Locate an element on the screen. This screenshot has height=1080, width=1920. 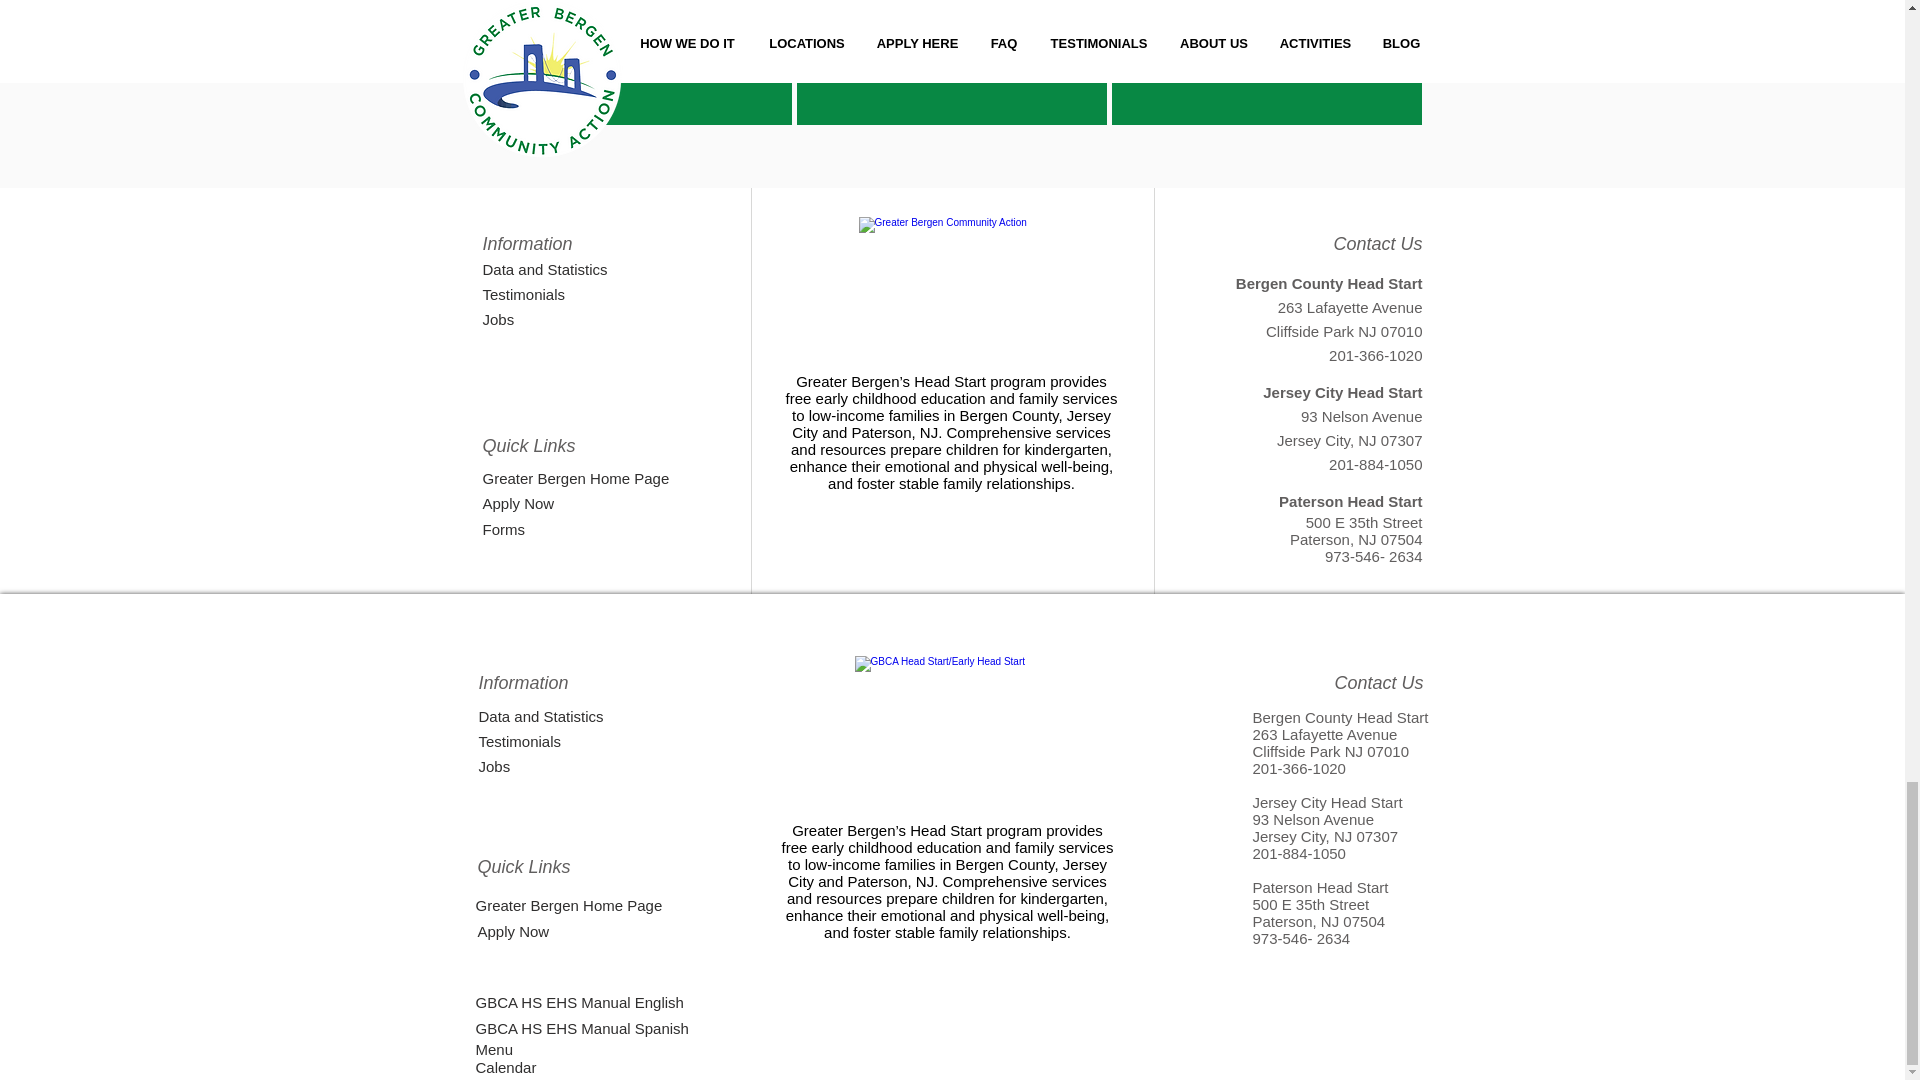
Greater Bergen Home Page is located at coordinates (633, 478).